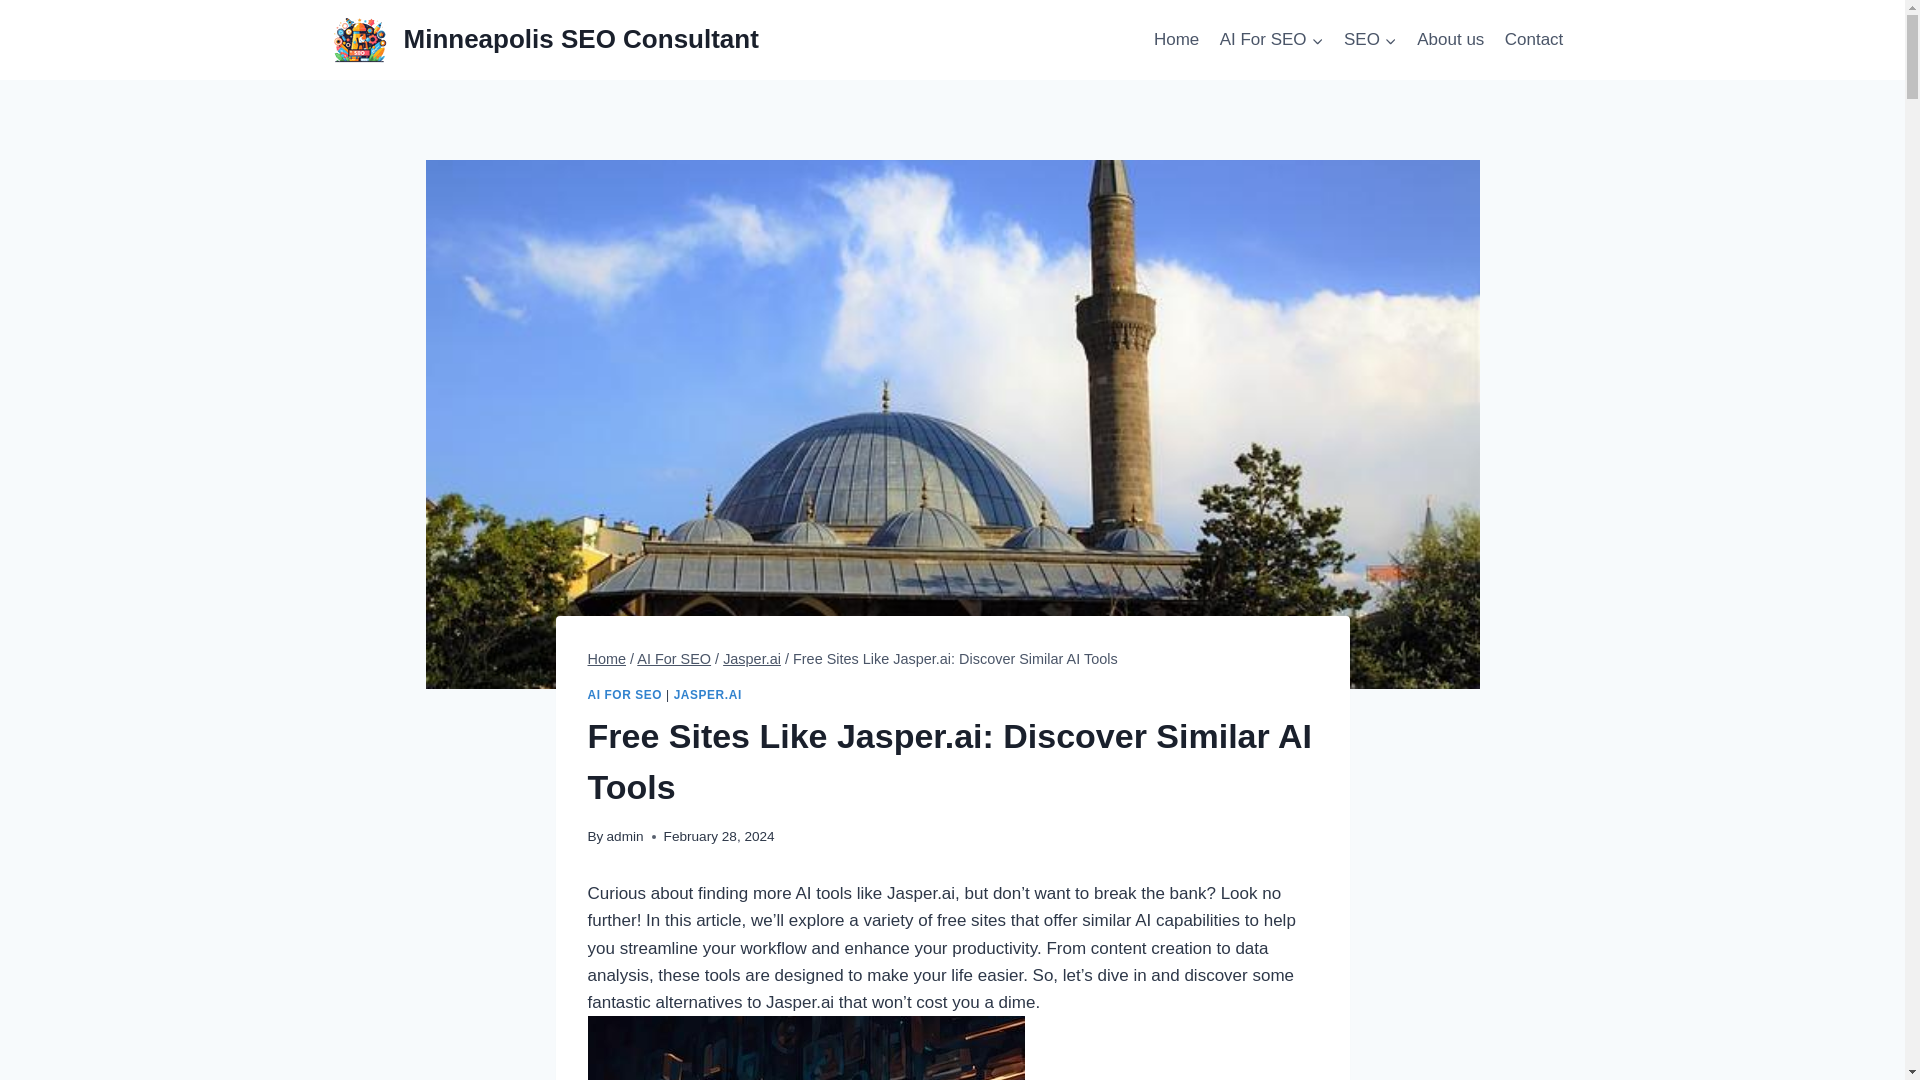  I want to click on Home, so click(607, 659).